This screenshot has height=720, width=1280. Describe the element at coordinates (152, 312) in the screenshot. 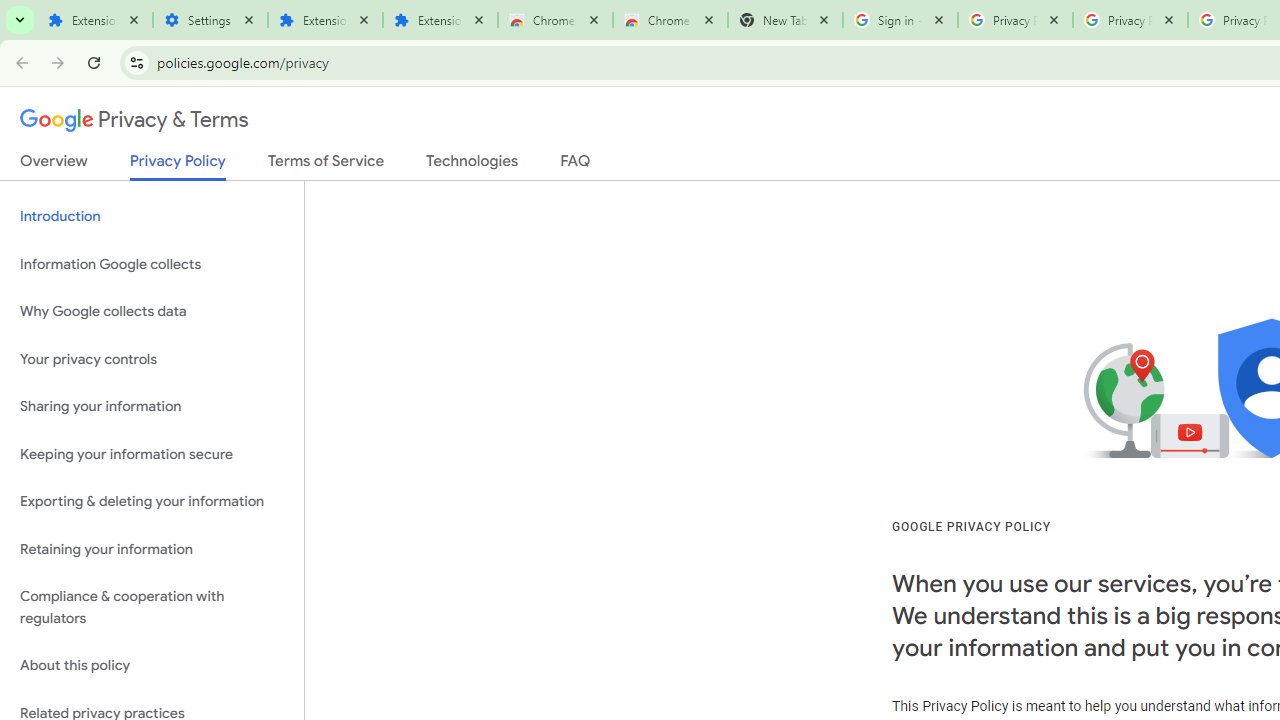

I see `Why Google collects data` at that location.